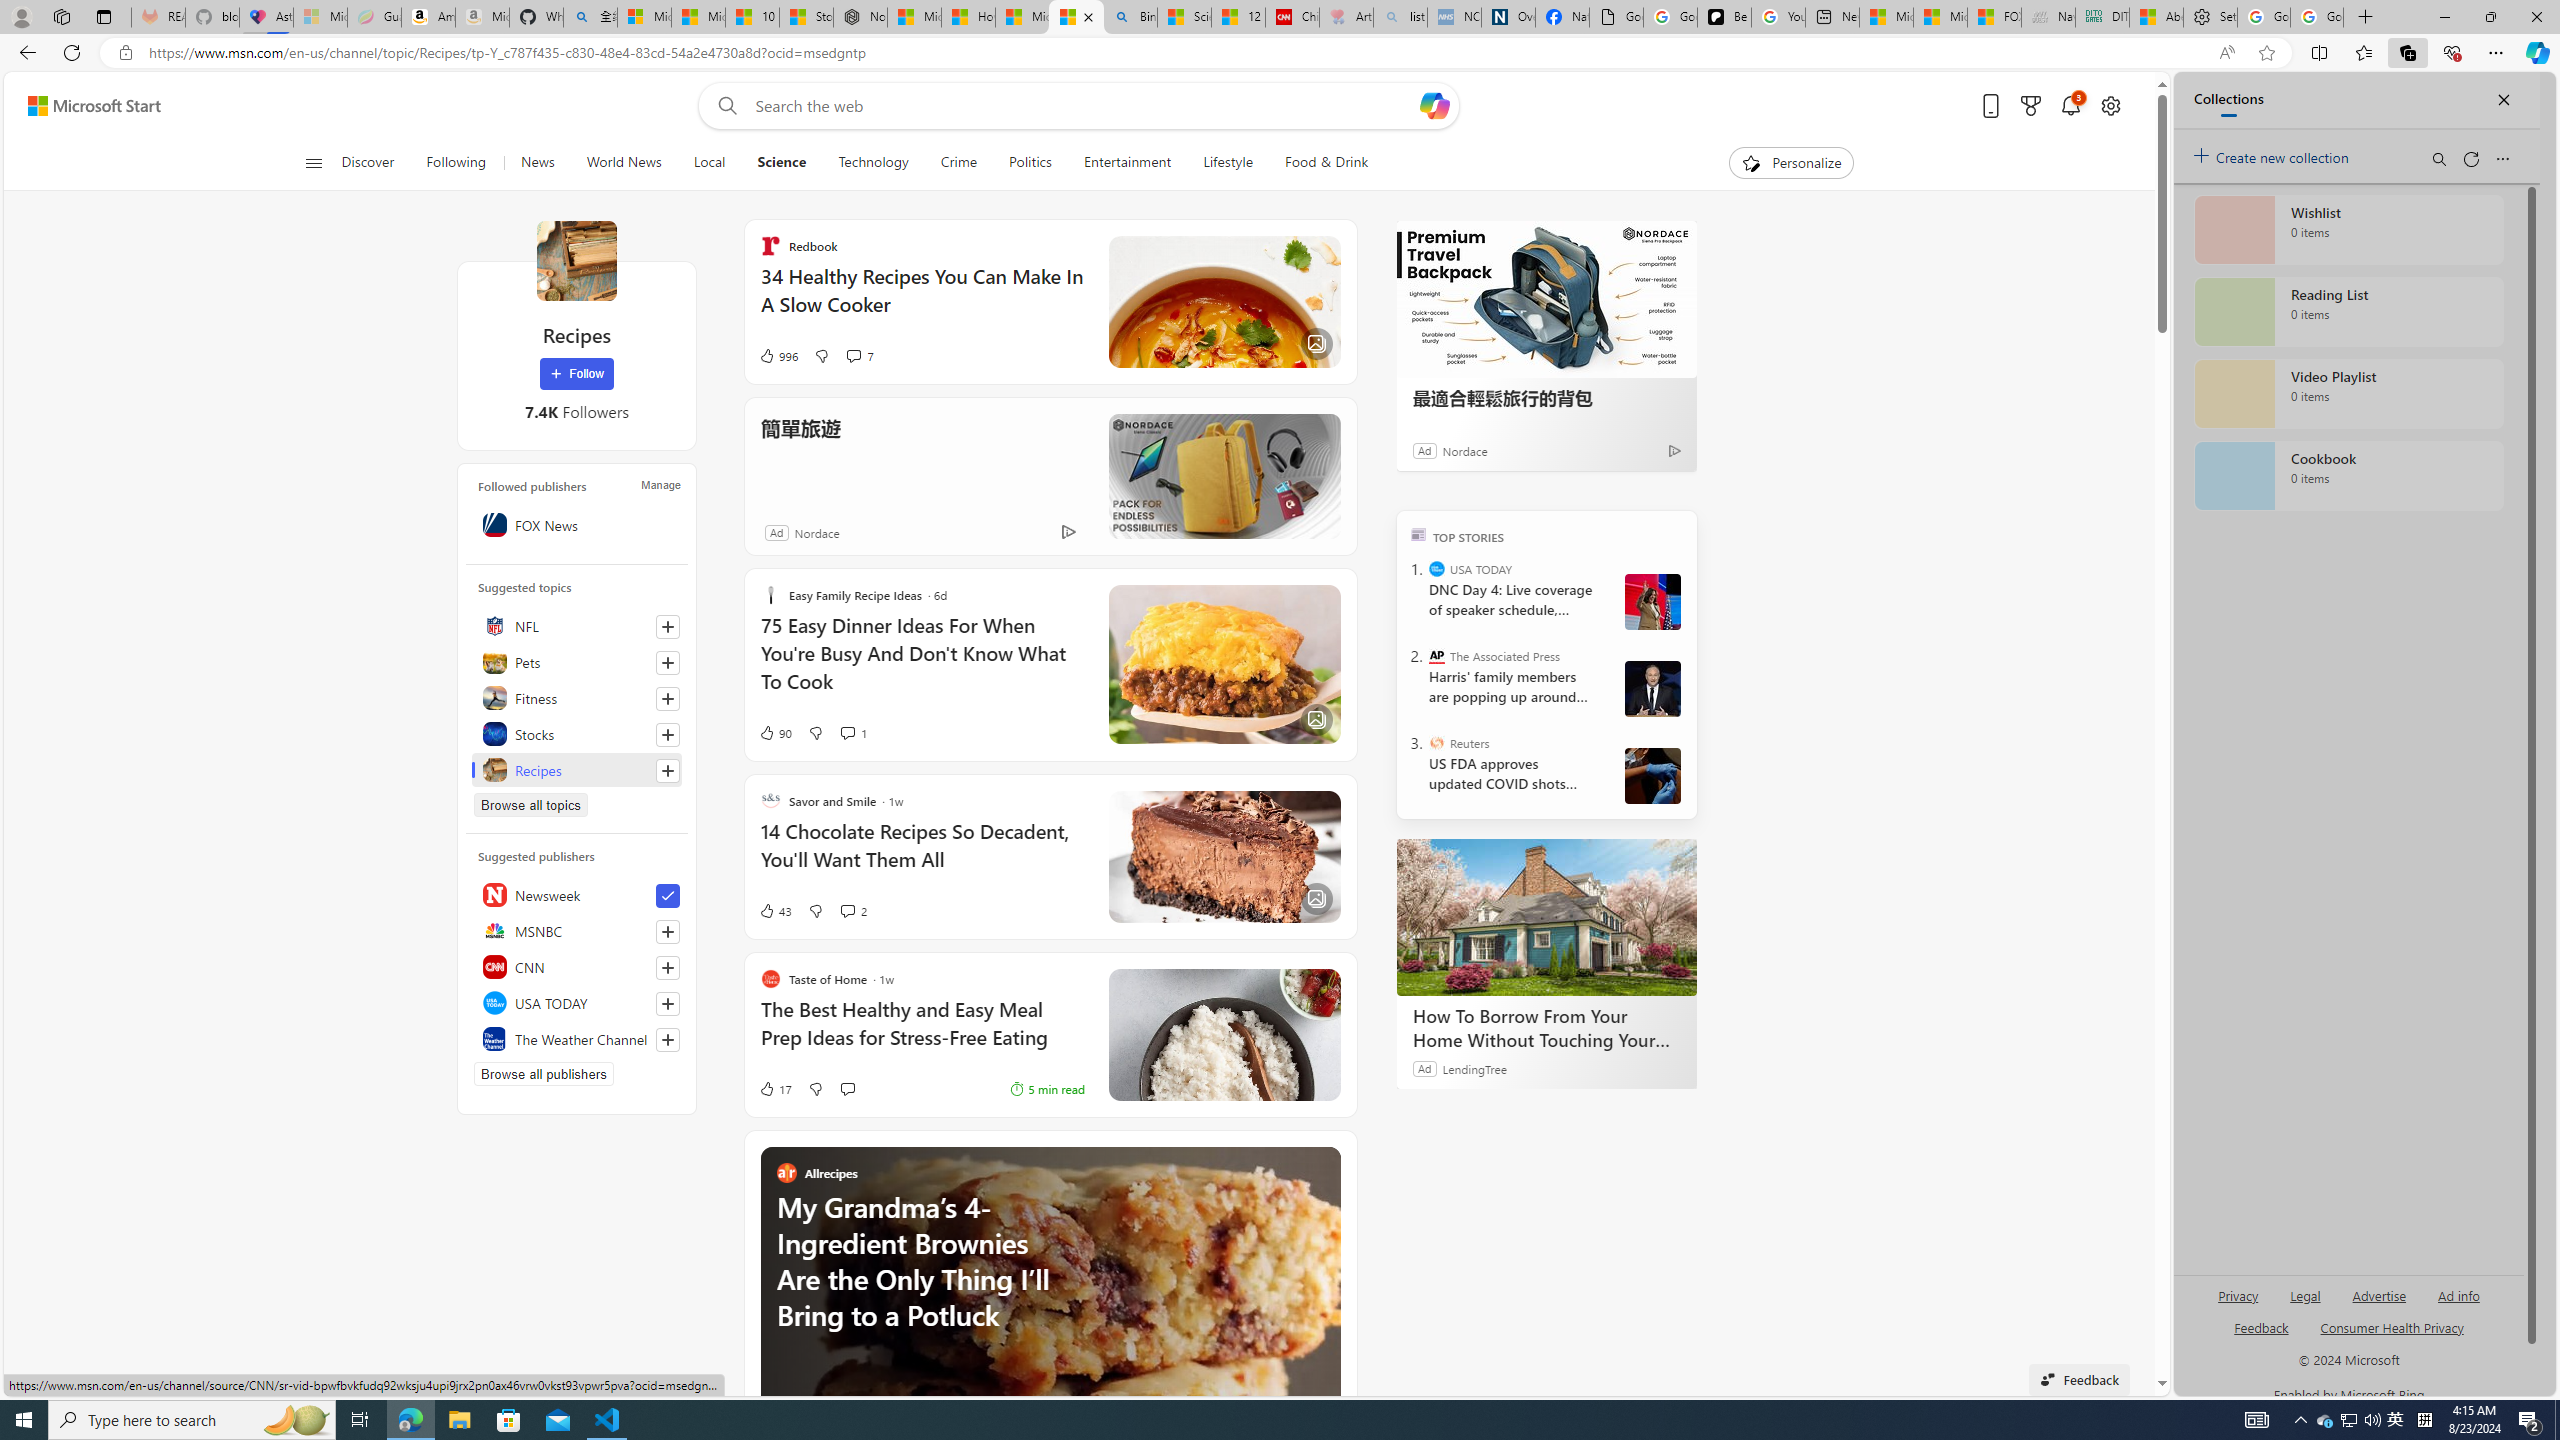 This screenshot has width=2560, height=1440. What do you see at coordinates (668, 770) in the screenshot?
I see `Follow this topic` at bounding box center [668, 770].